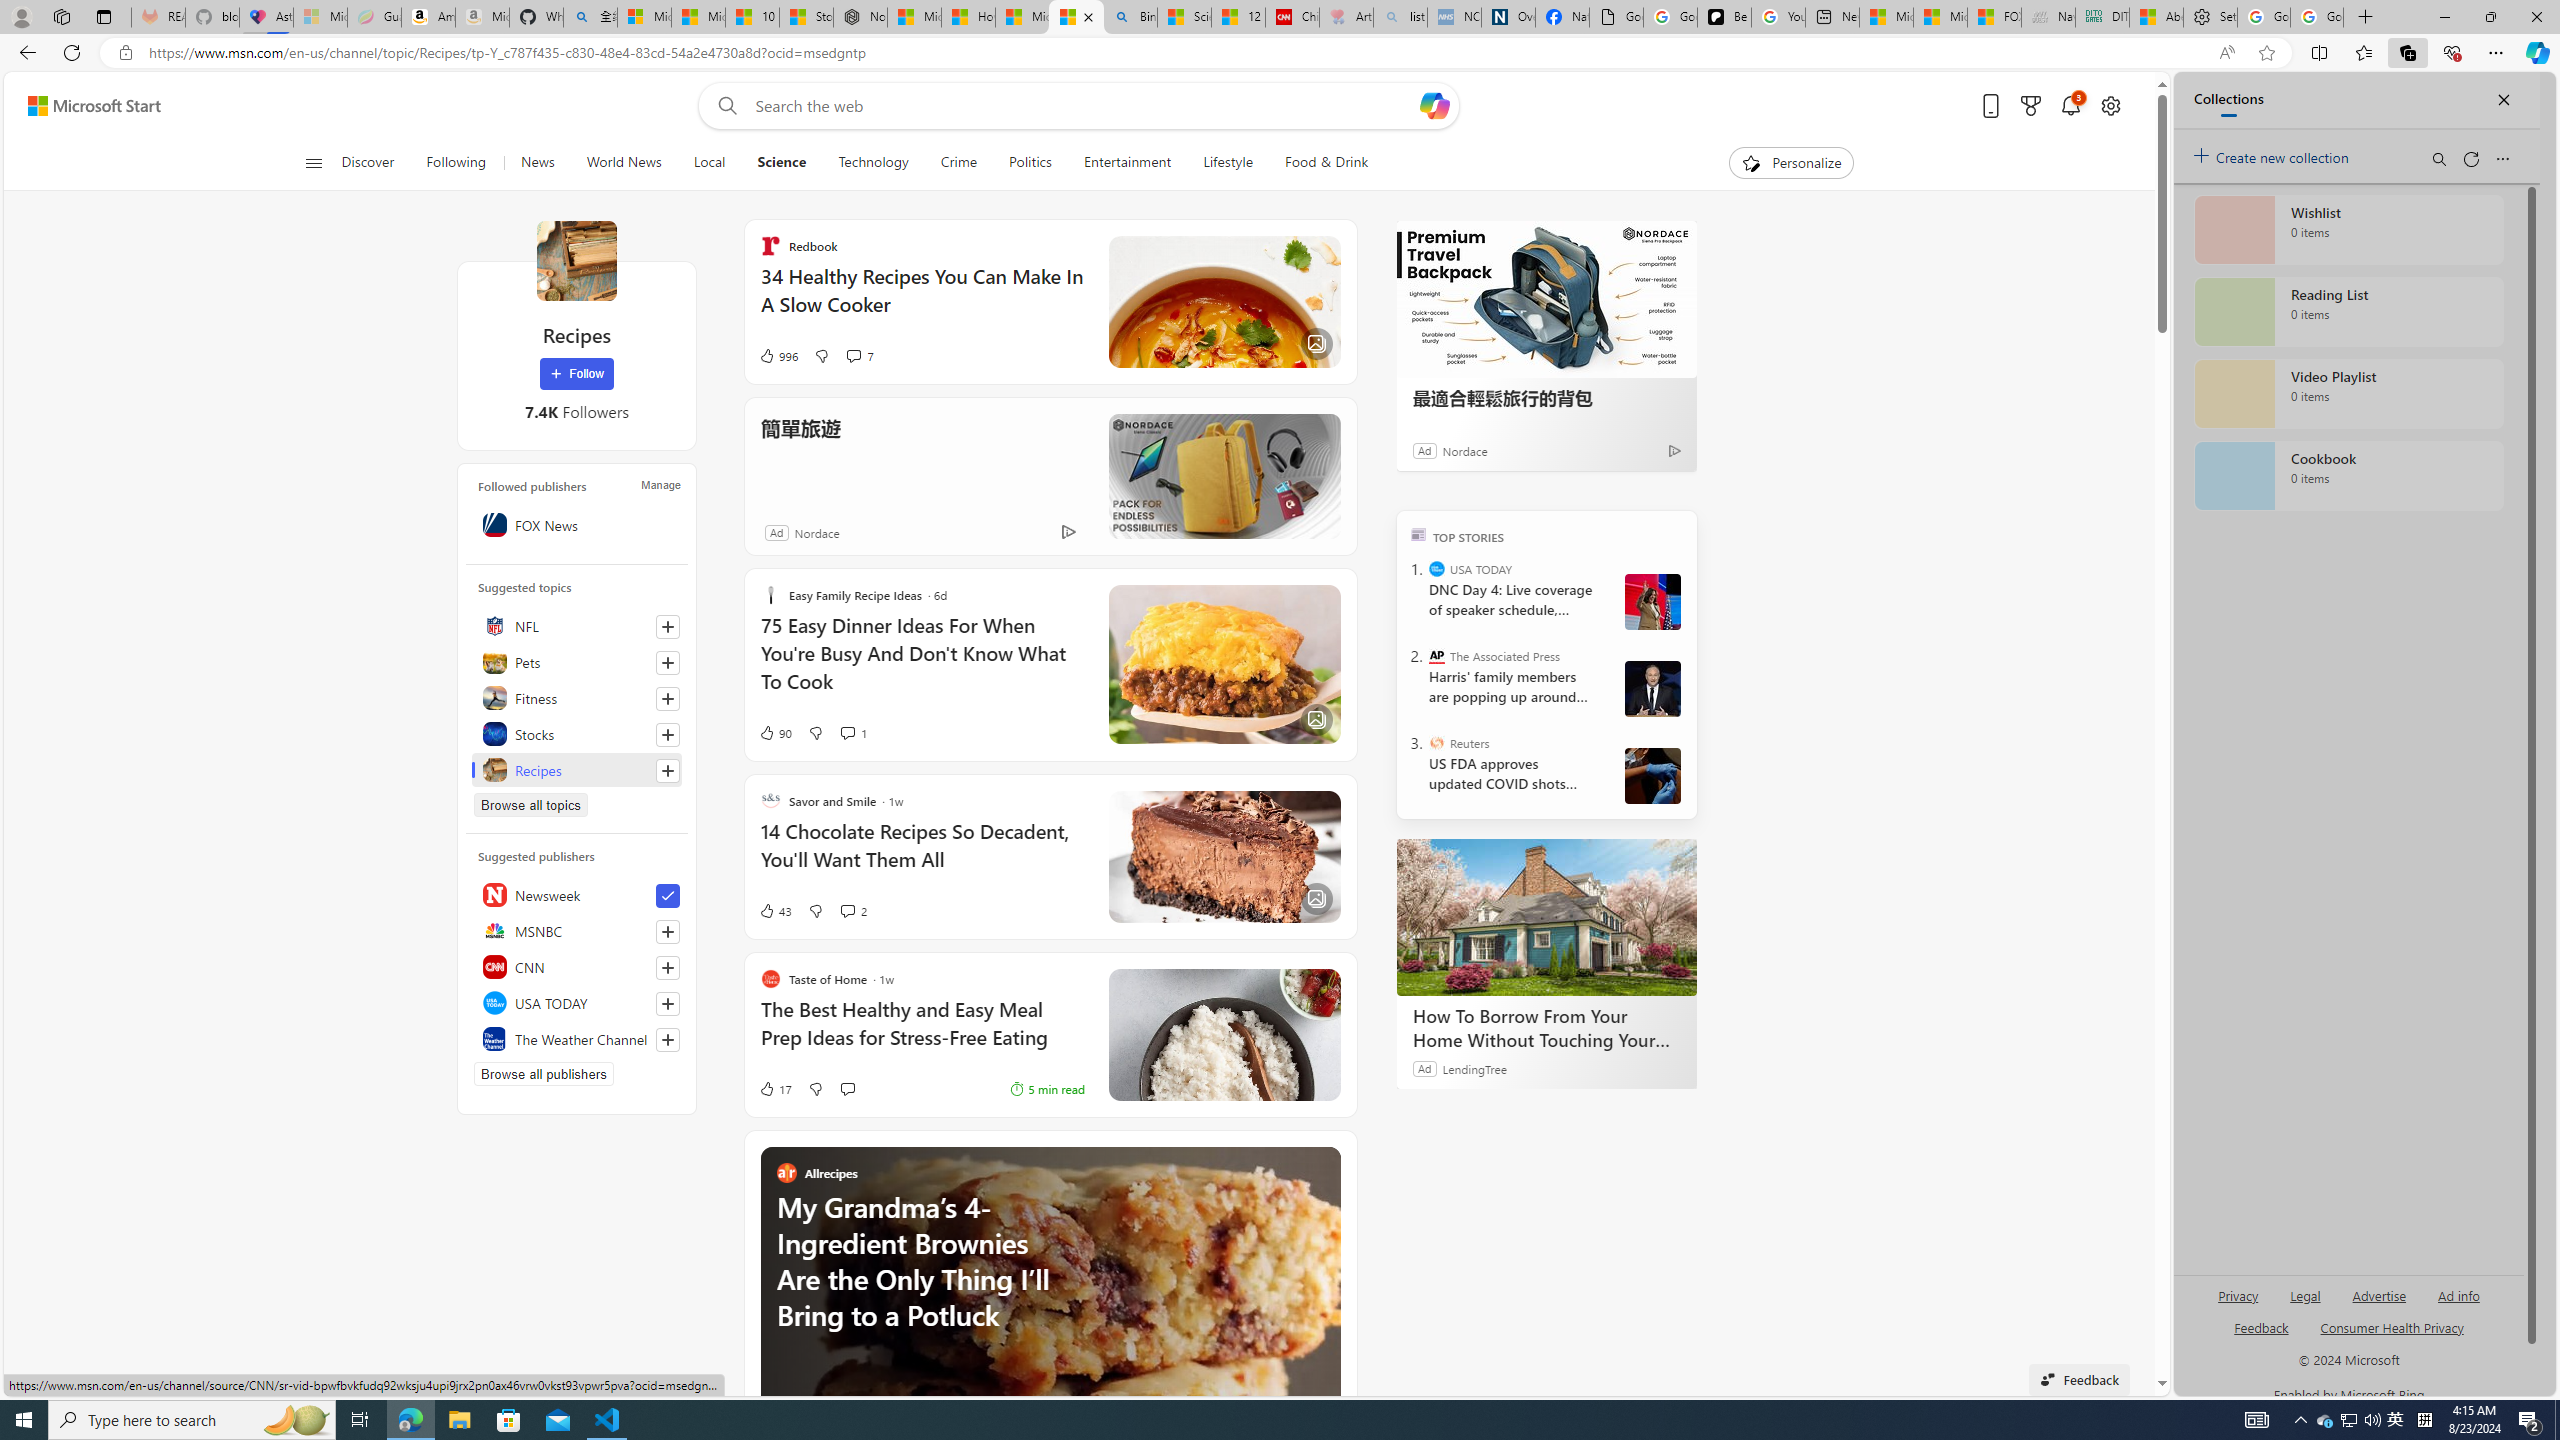 This screenshot has width=2560, height=1440. What do you see at coordinates (668, 770) in the screenshot?
I see `Follow this topic` at bounding box center [668, 770].